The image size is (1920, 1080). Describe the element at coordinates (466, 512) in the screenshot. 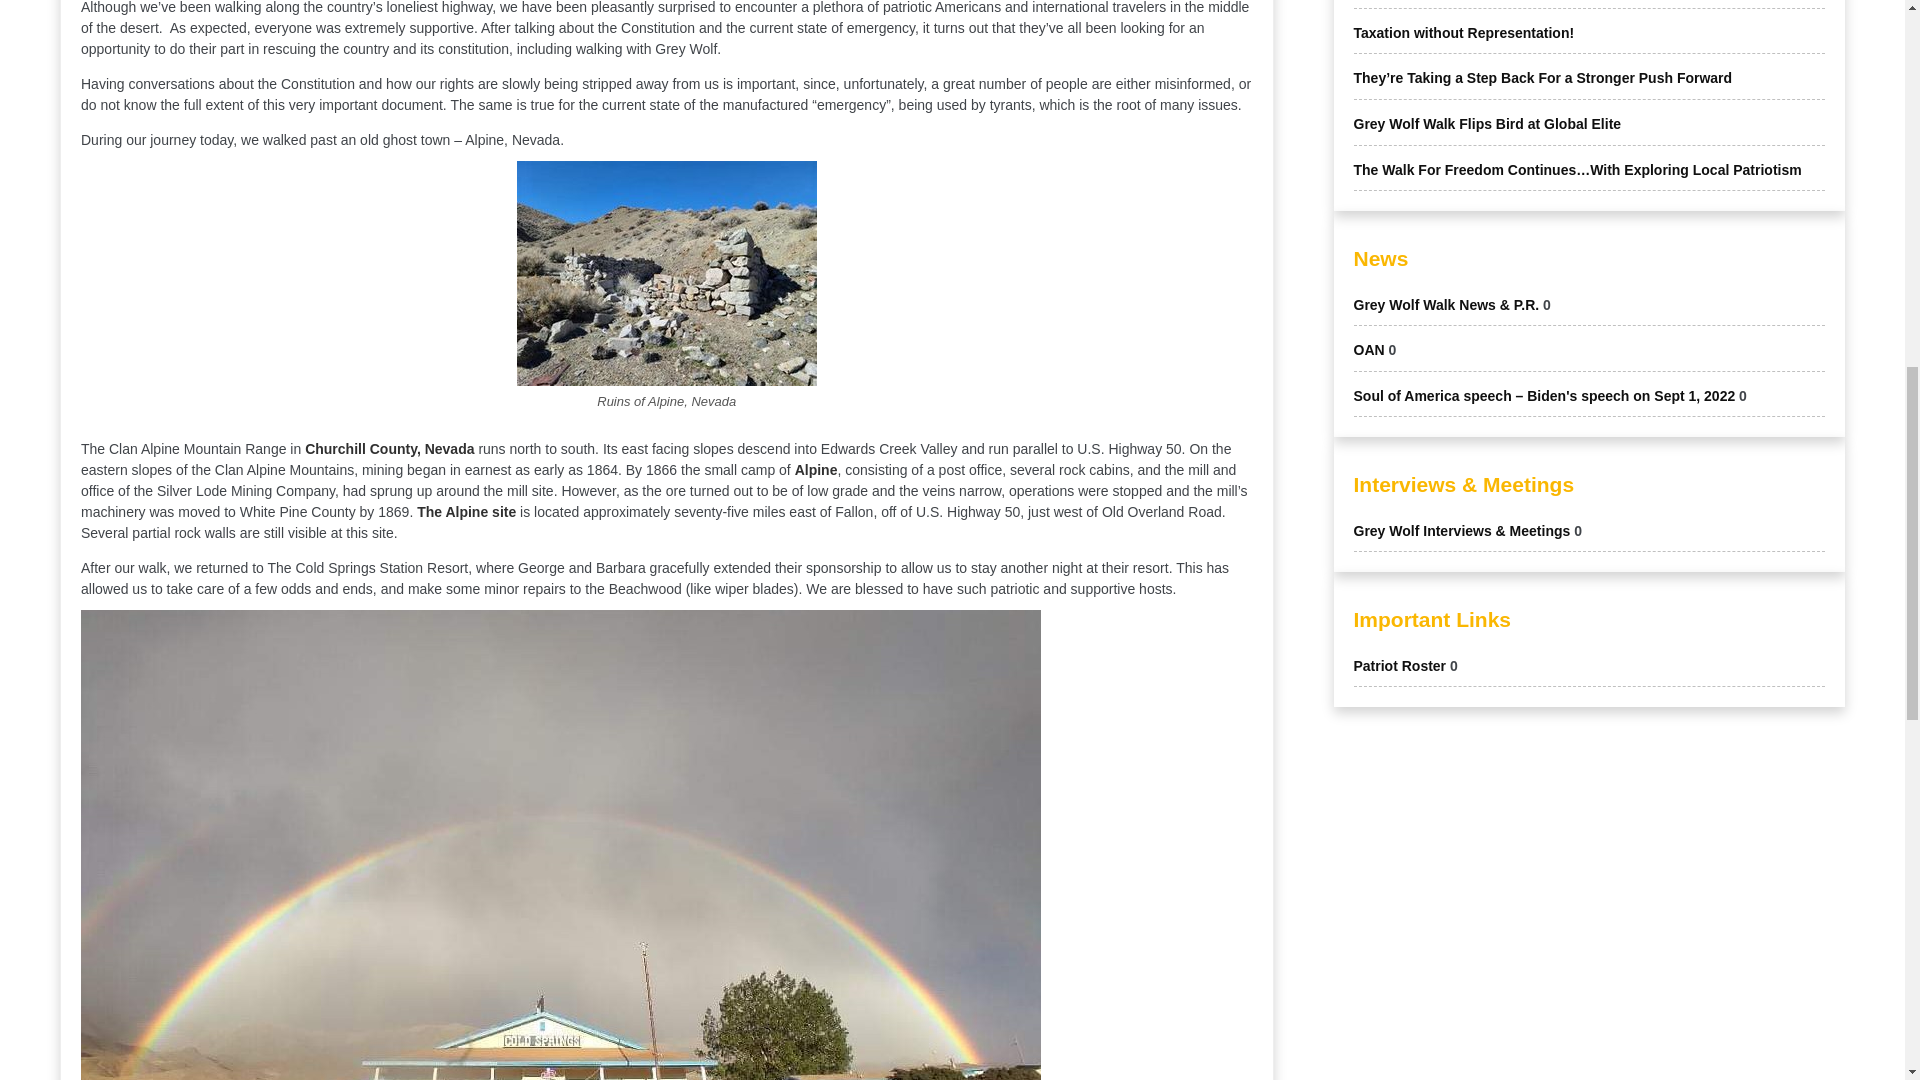

I see `The Alpine site` at that location.